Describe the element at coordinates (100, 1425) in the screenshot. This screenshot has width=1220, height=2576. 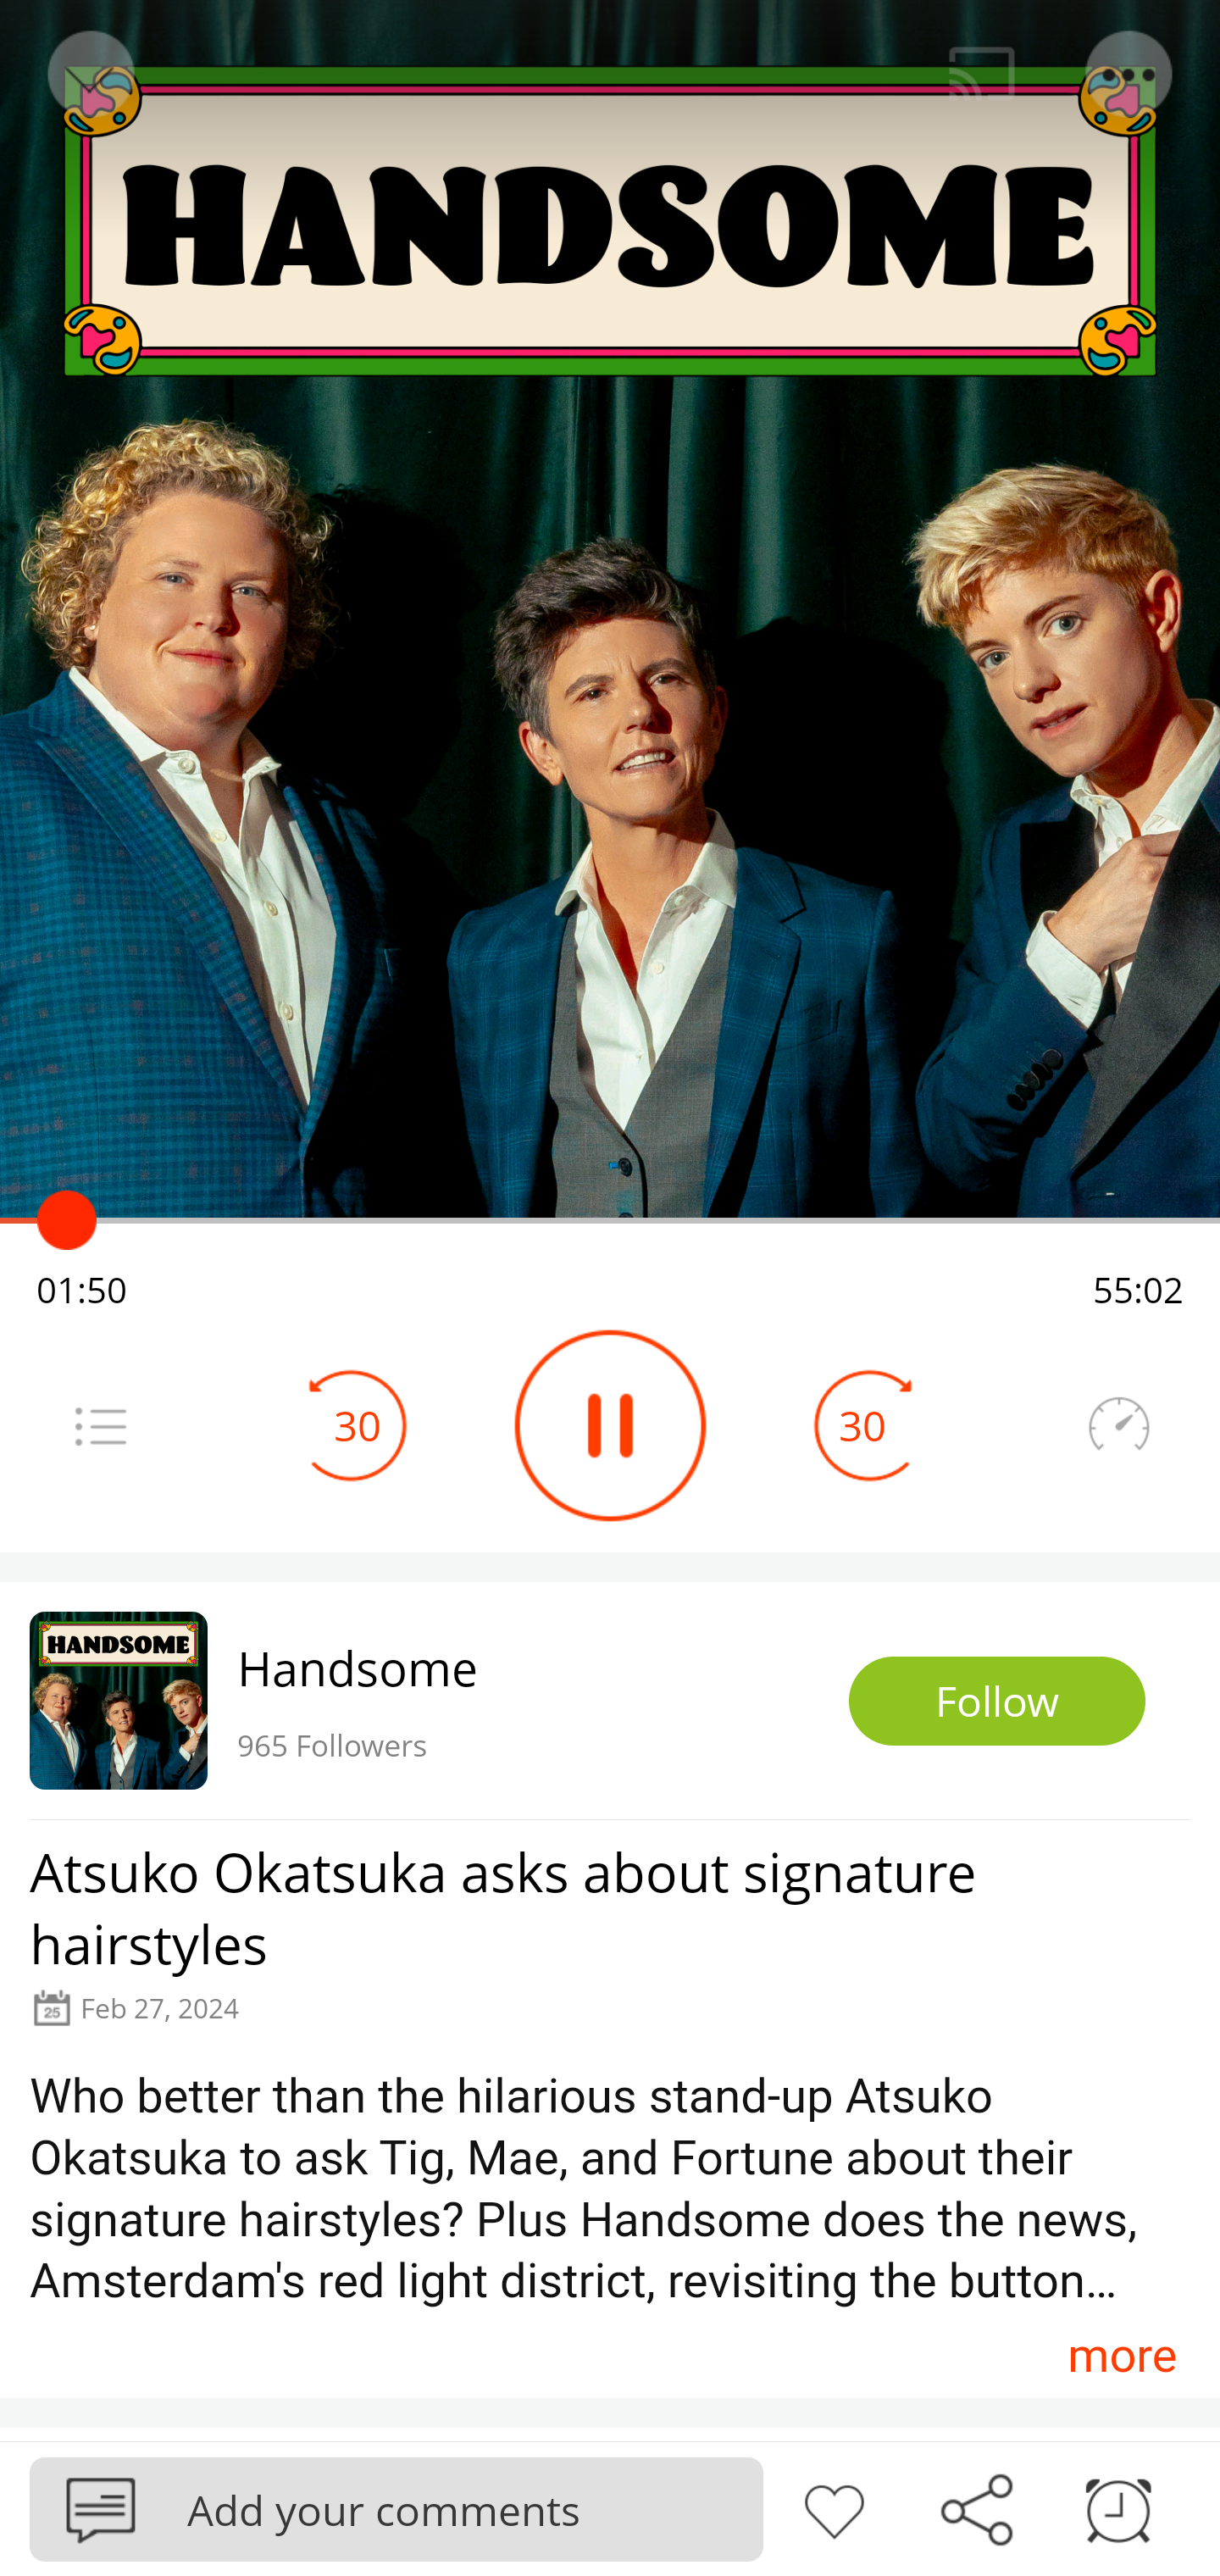
I see `Menu` at that location.